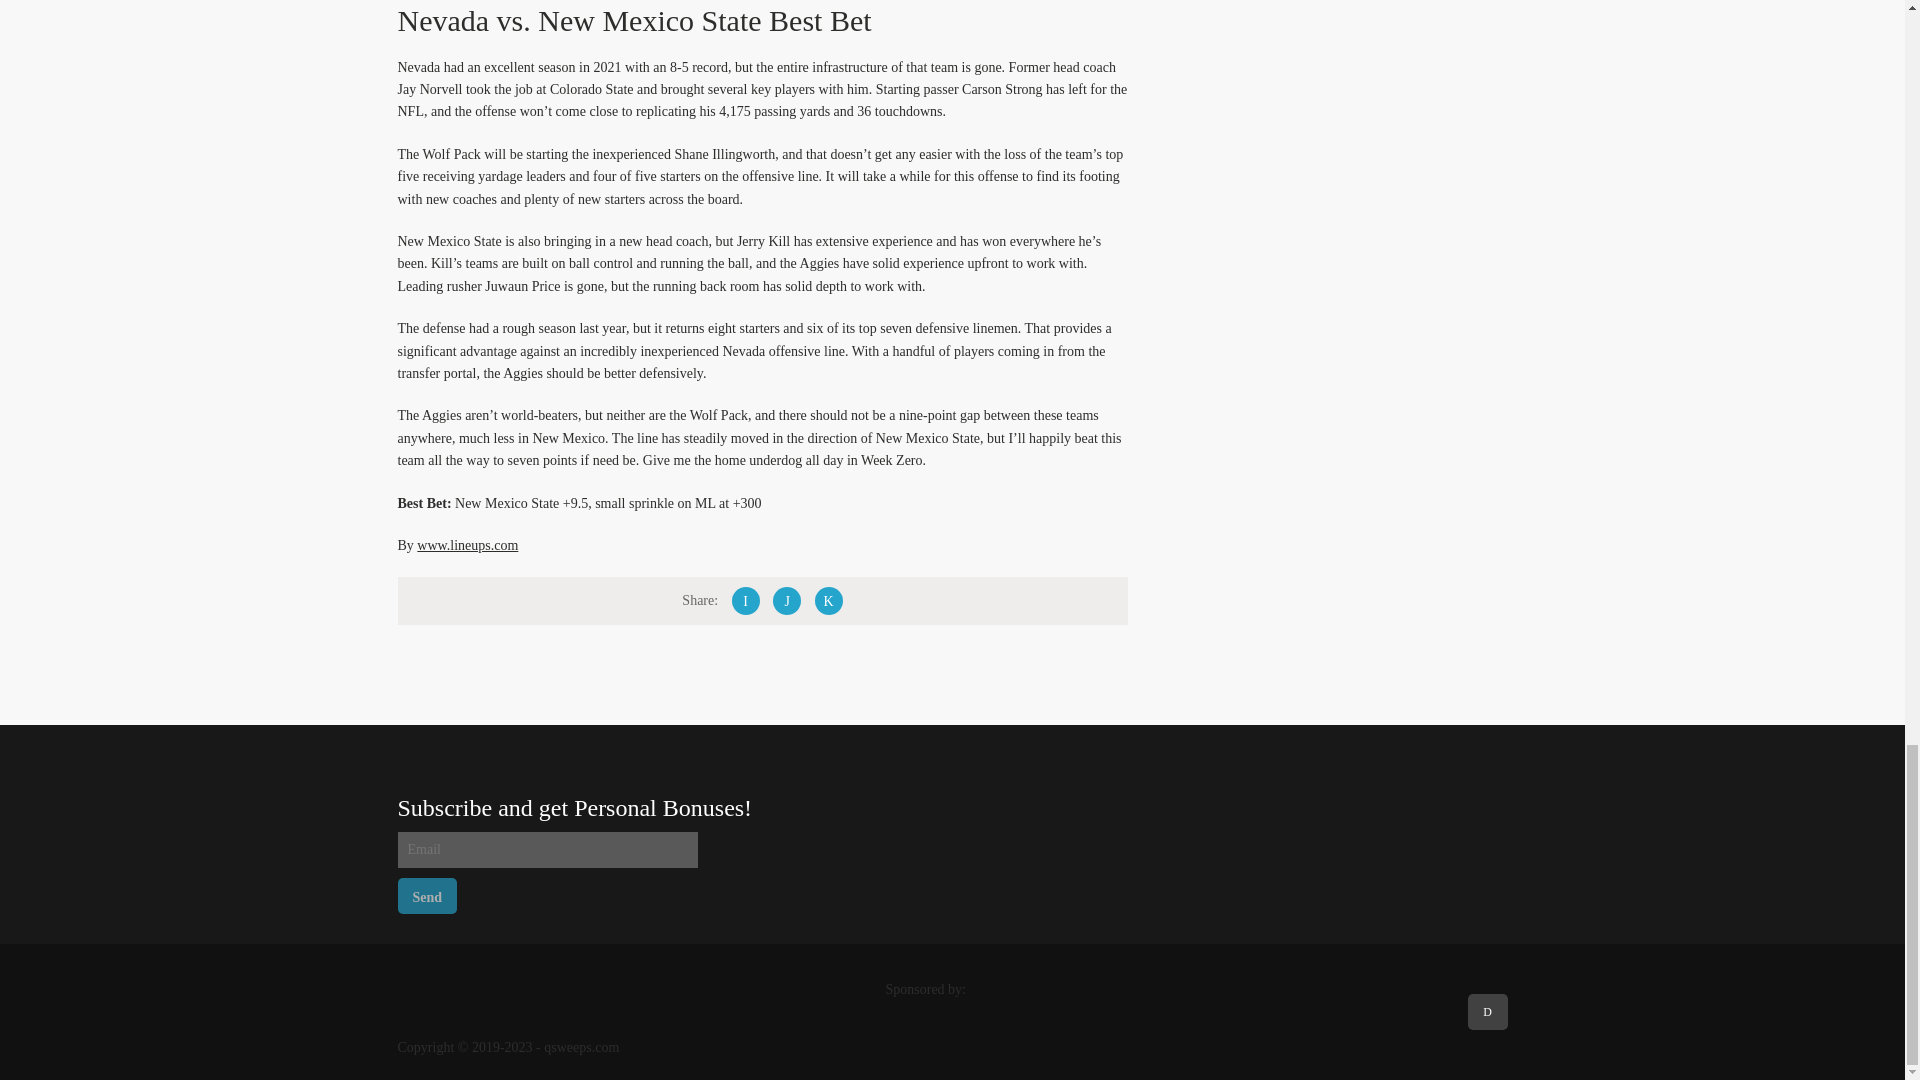 The height and width of the screenshot is (1080, 1920). Describe the element at coordinates (786, 600) in the screenshot. I see `Share on Twitter` at that location.